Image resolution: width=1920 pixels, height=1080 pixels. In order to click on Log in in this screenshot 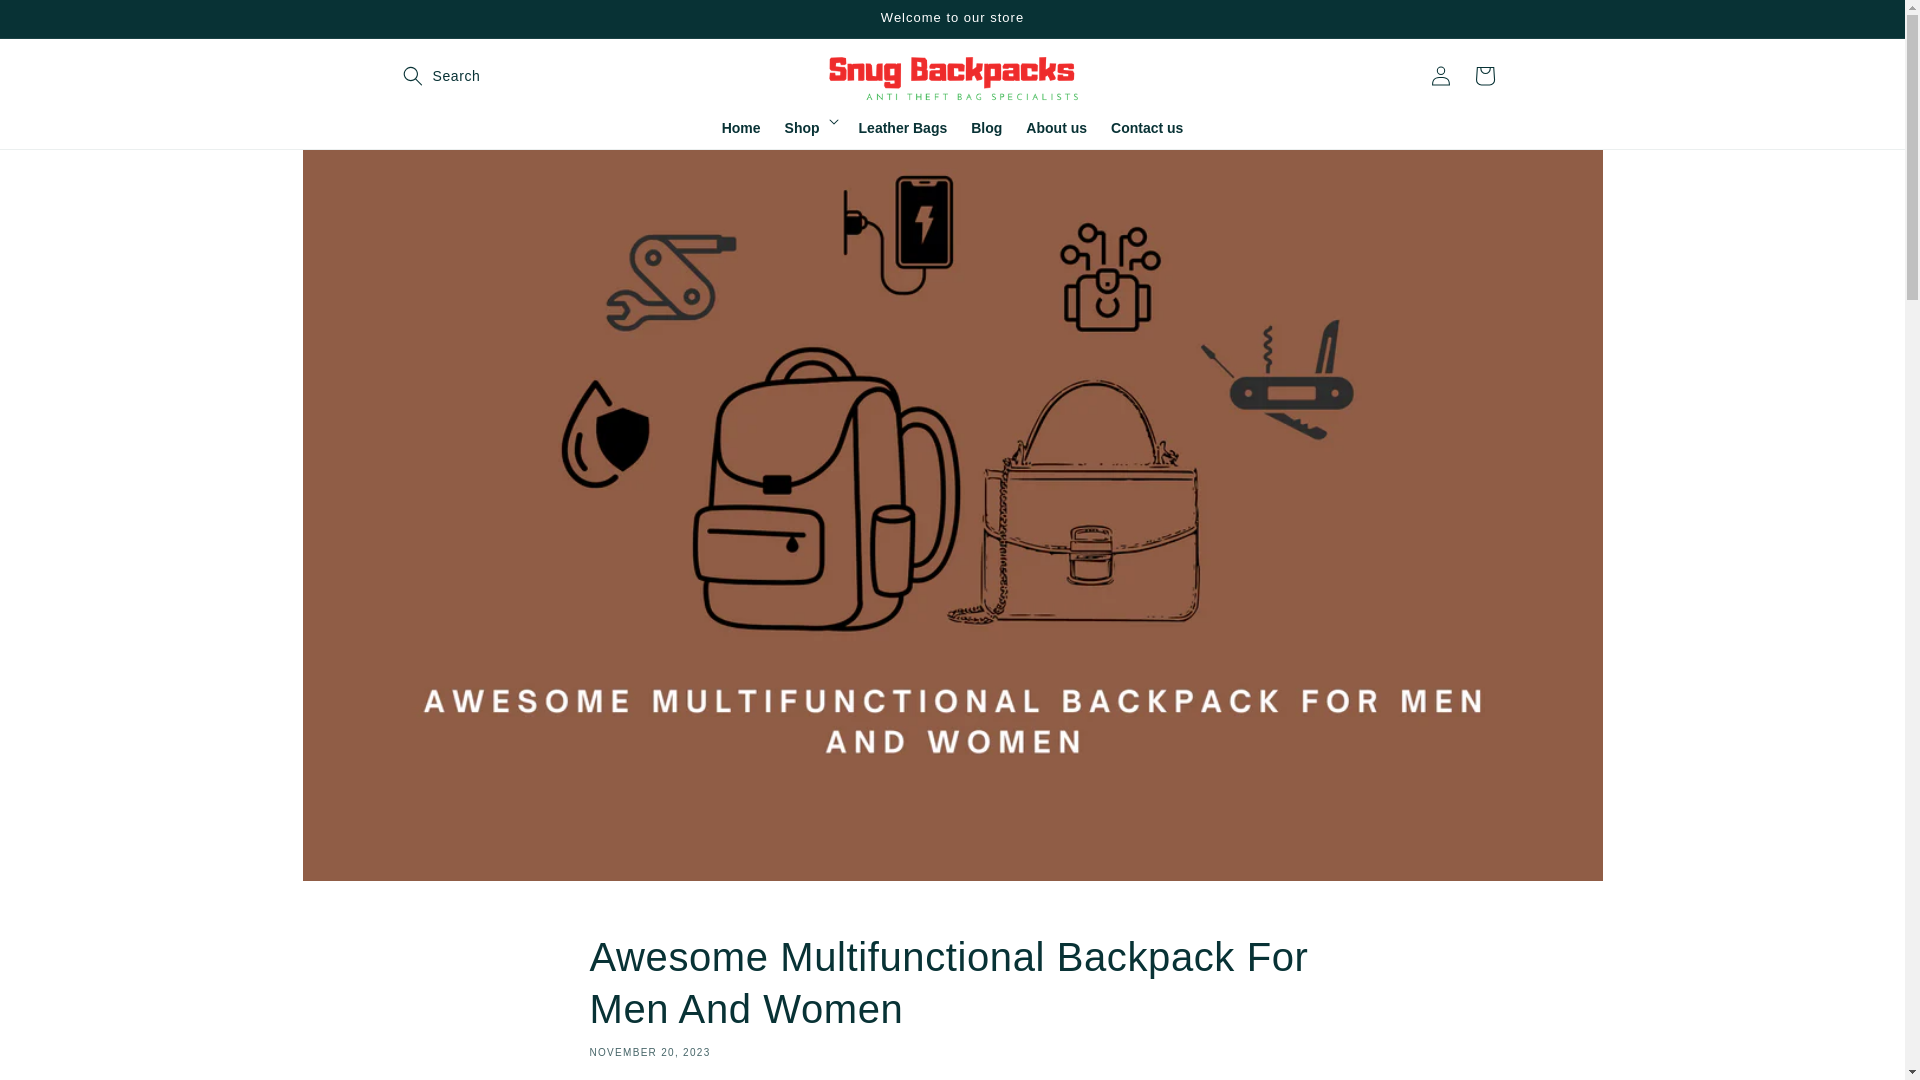, I will do `click(1440, 76)`.